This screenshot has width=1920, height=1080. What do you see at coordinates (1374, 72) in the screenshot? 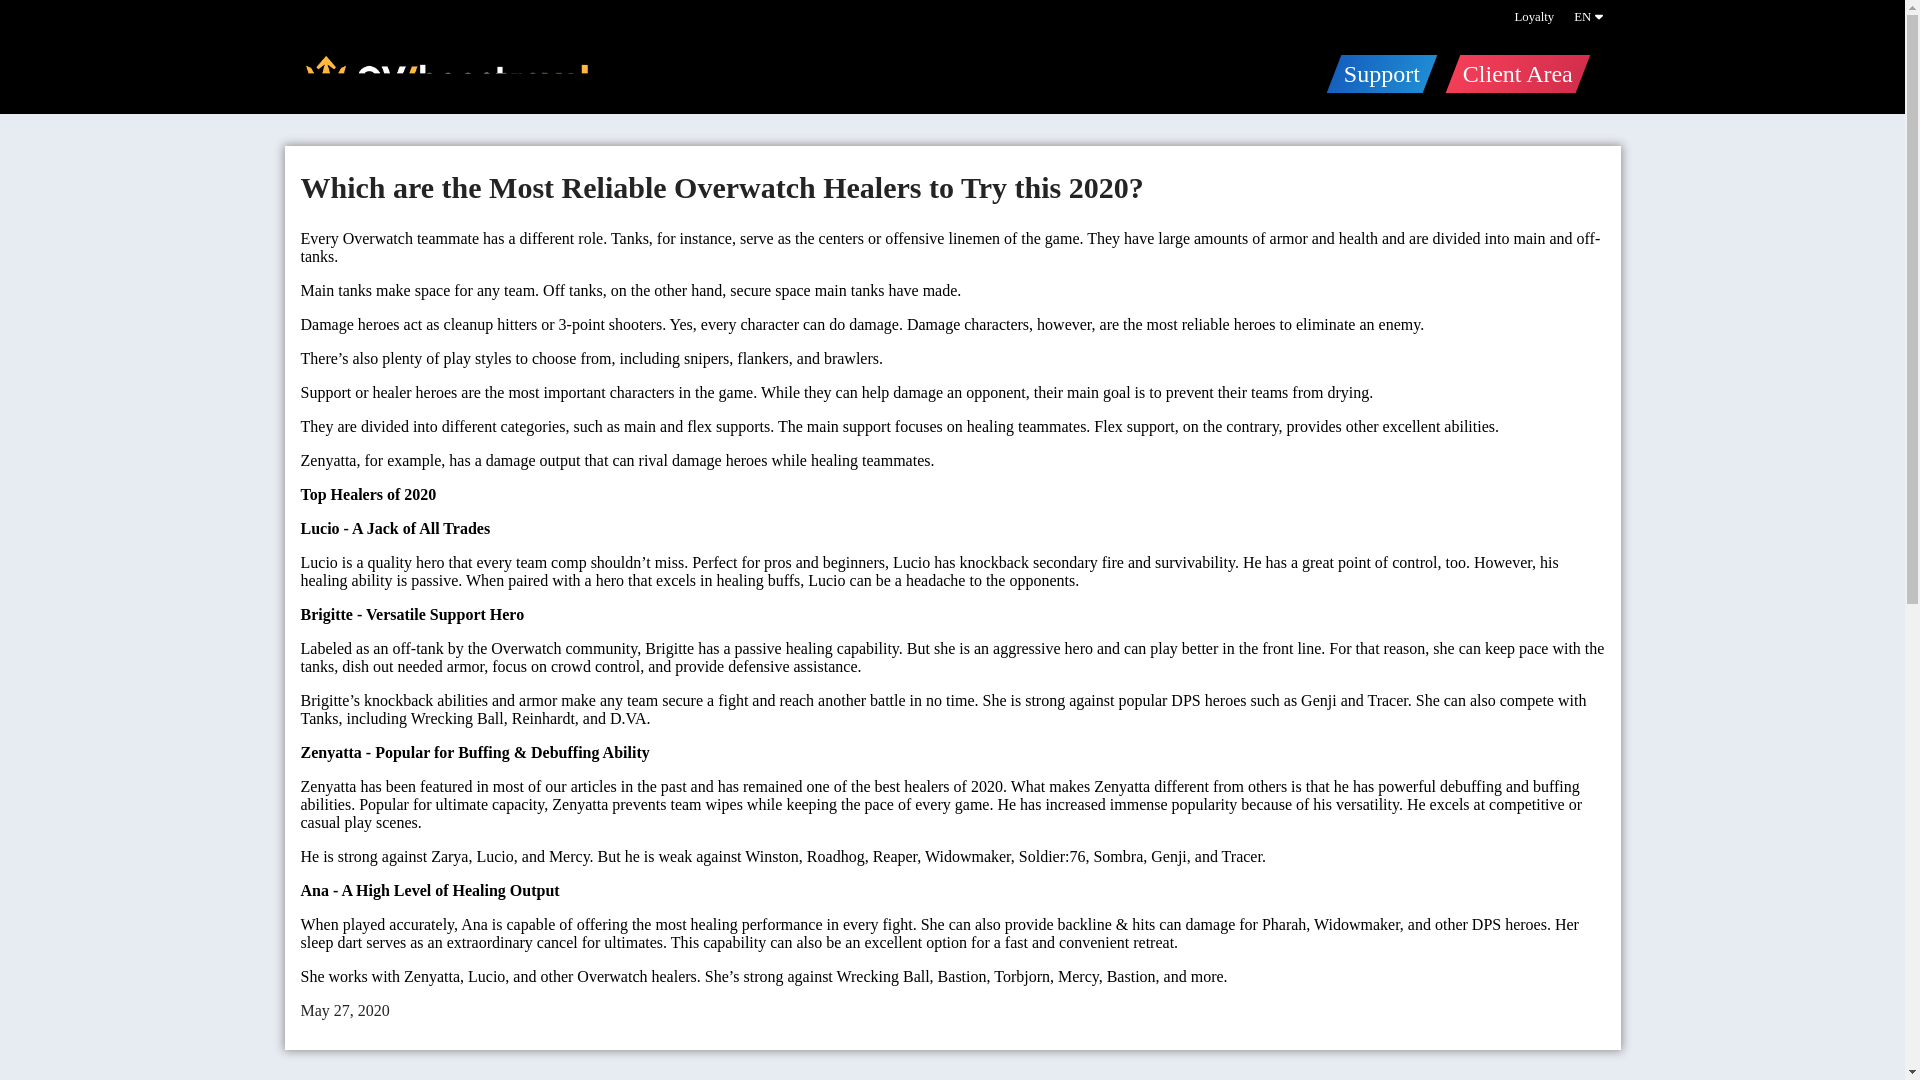
I see `Support` at bounding box center [1374, 72].